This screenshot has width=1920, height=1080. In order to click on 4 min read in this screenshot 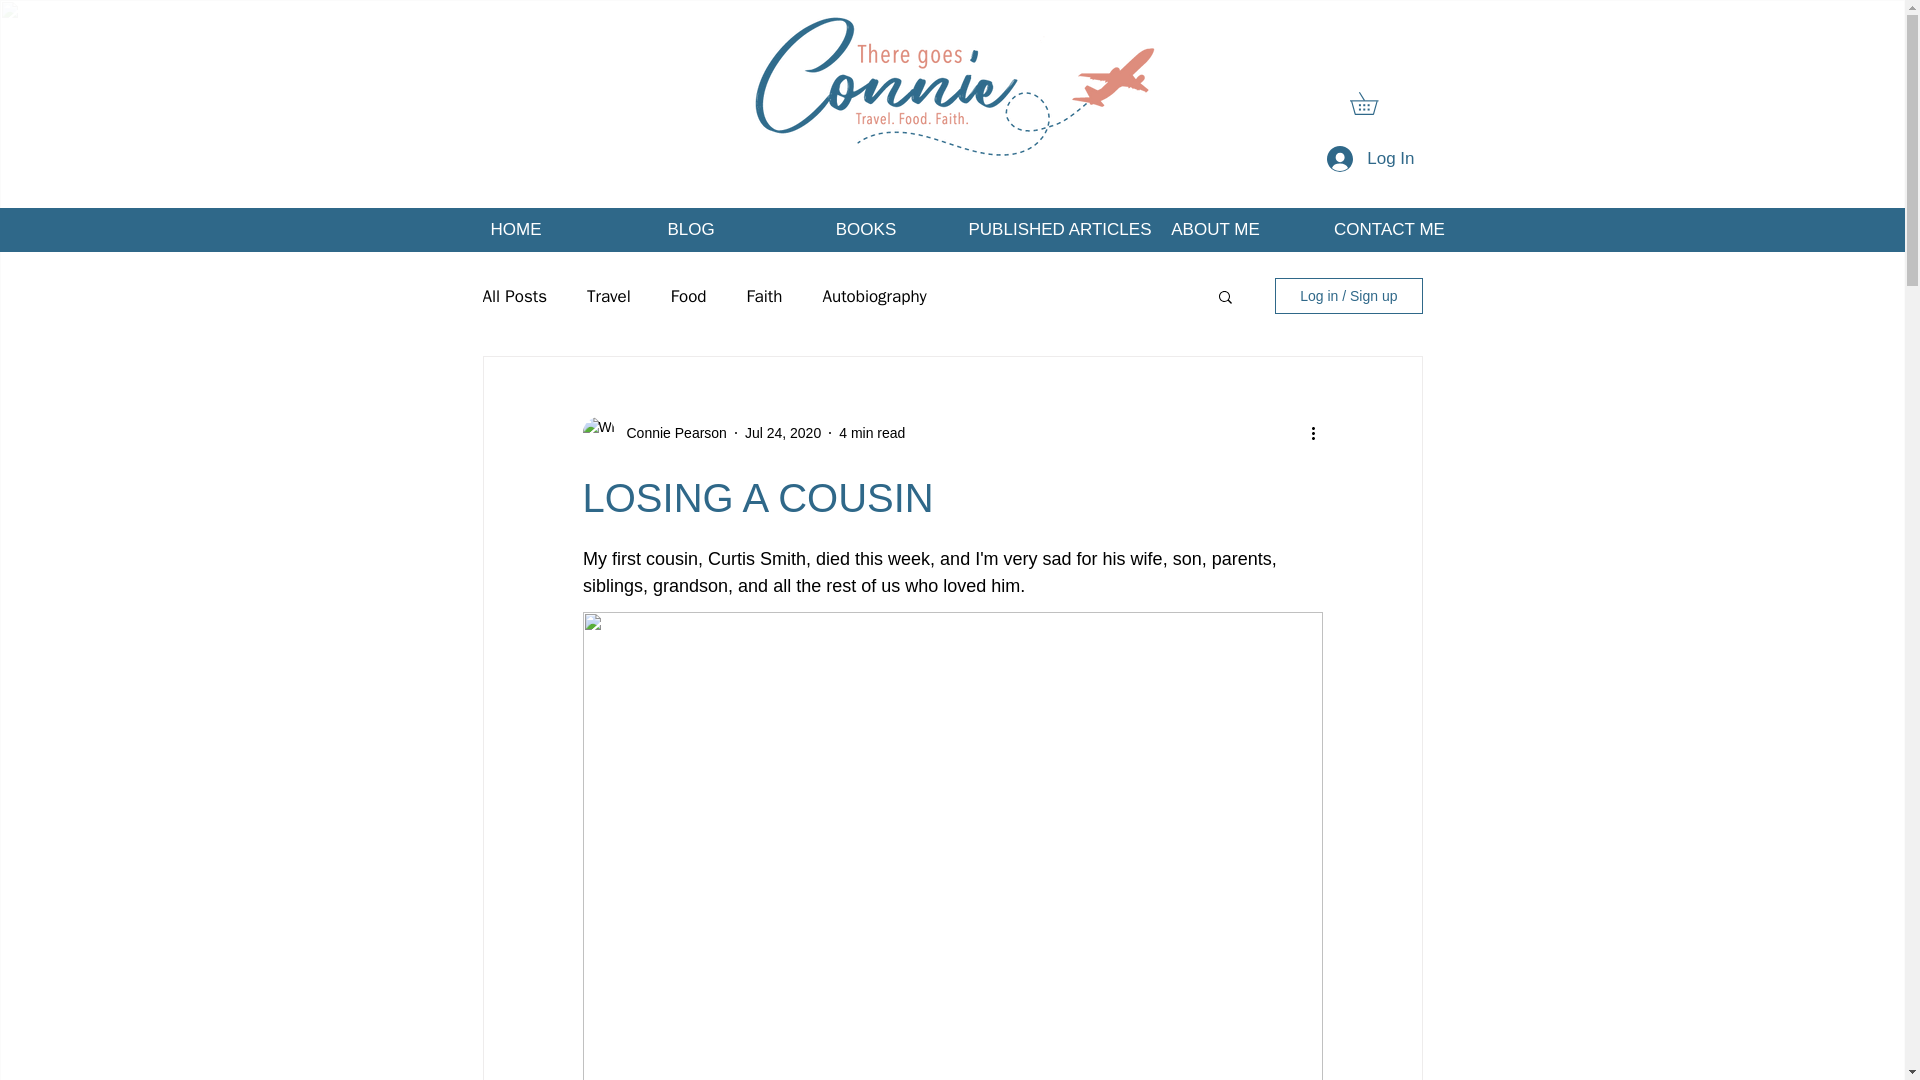, I will do `click(872, 432)`.